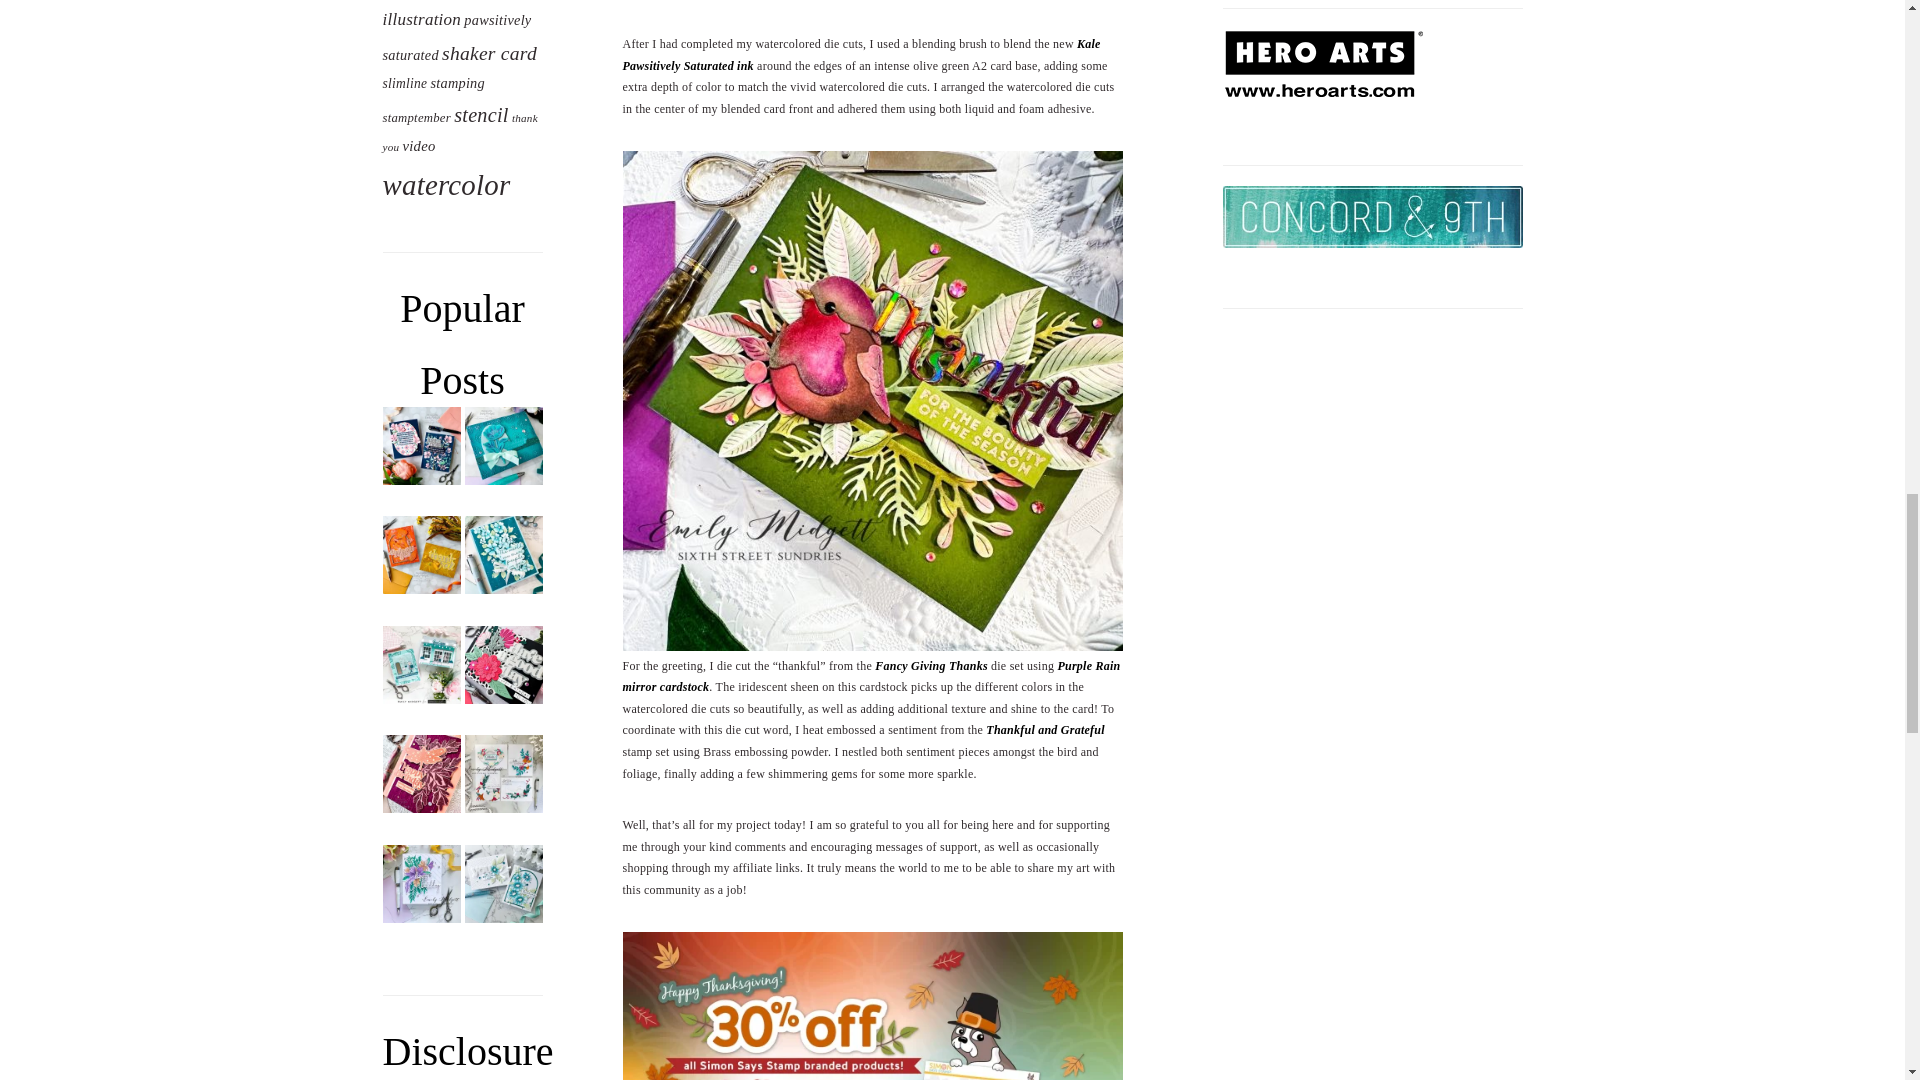  What do you see at coordinates (870, 676) in the screenshot?
I see `Purple Rain mirror cardstock` at bounding box center [870, 676].